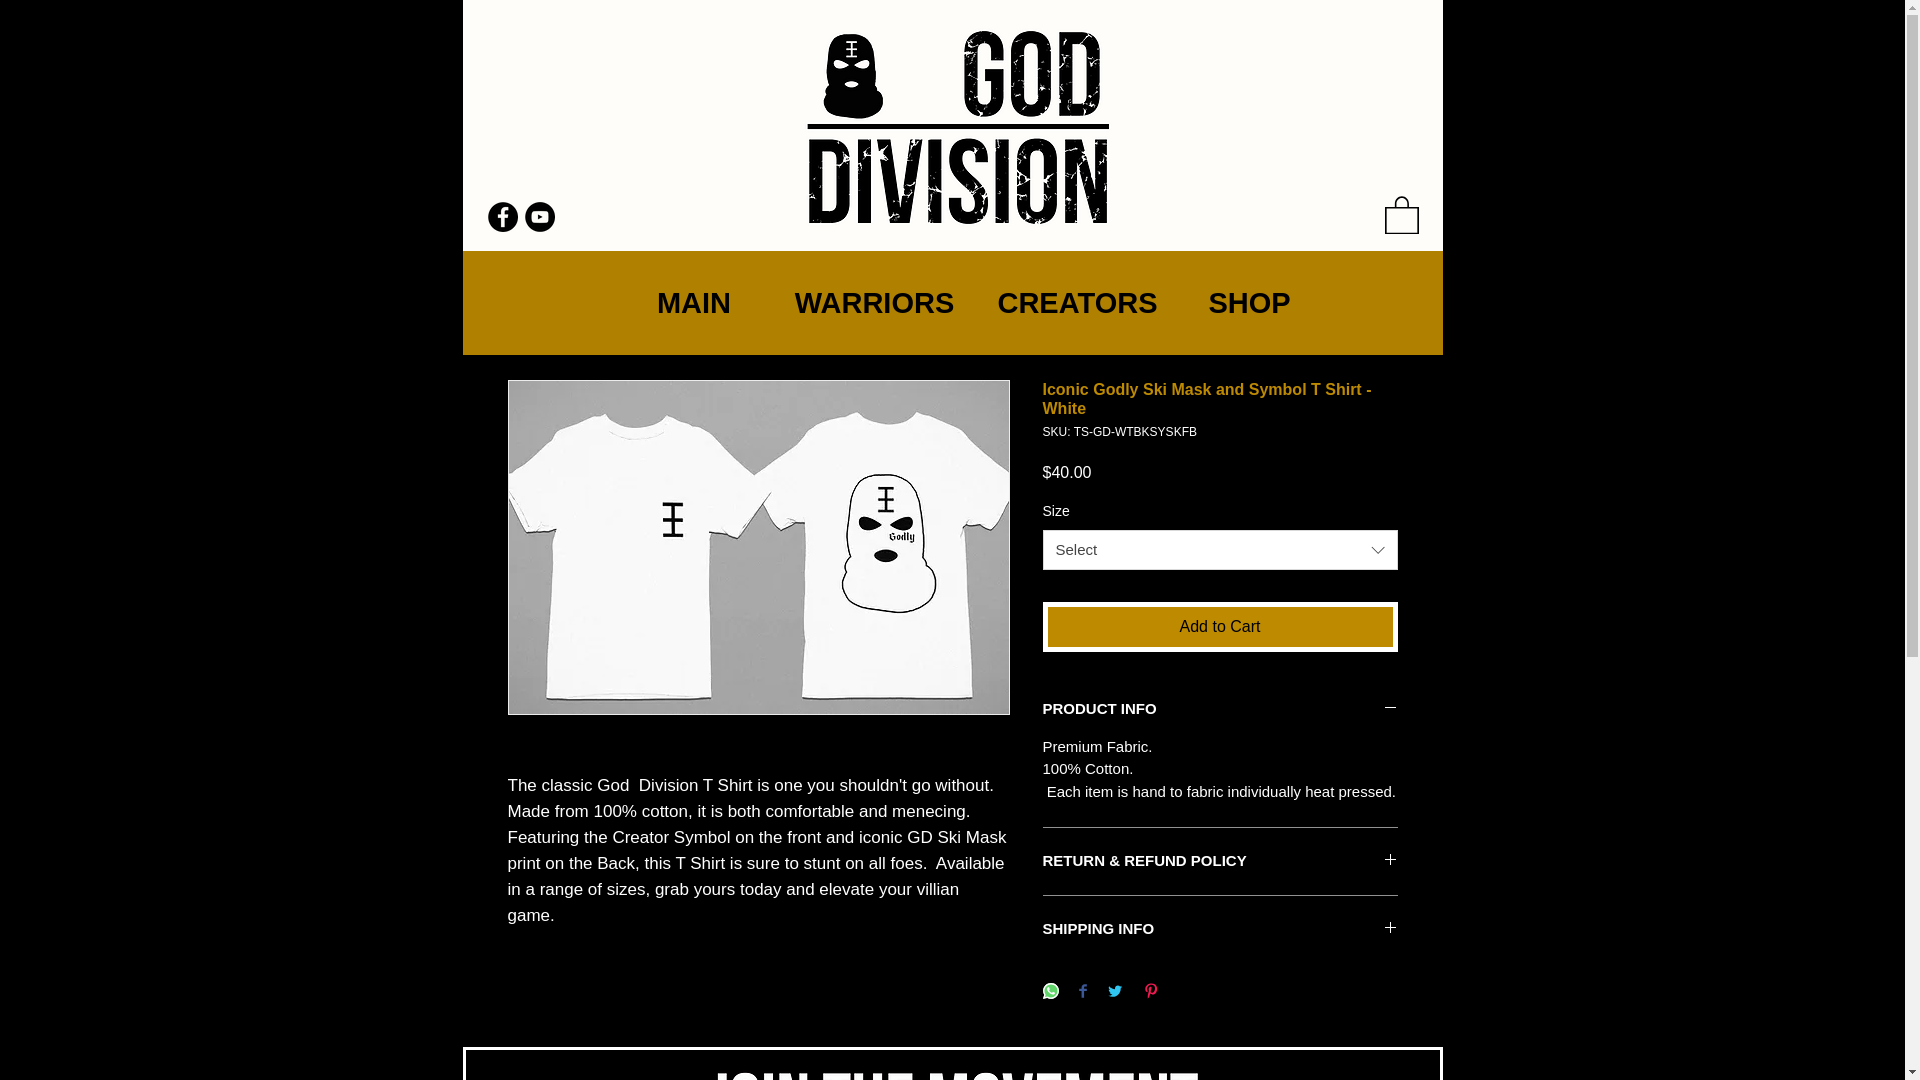 The height and width of the screenshot is (1080, 1920). What do you see at coordinates (1220, 929) in the screenshot?
I see `SHIPPING INFO` at bounding box center [1220, 929].